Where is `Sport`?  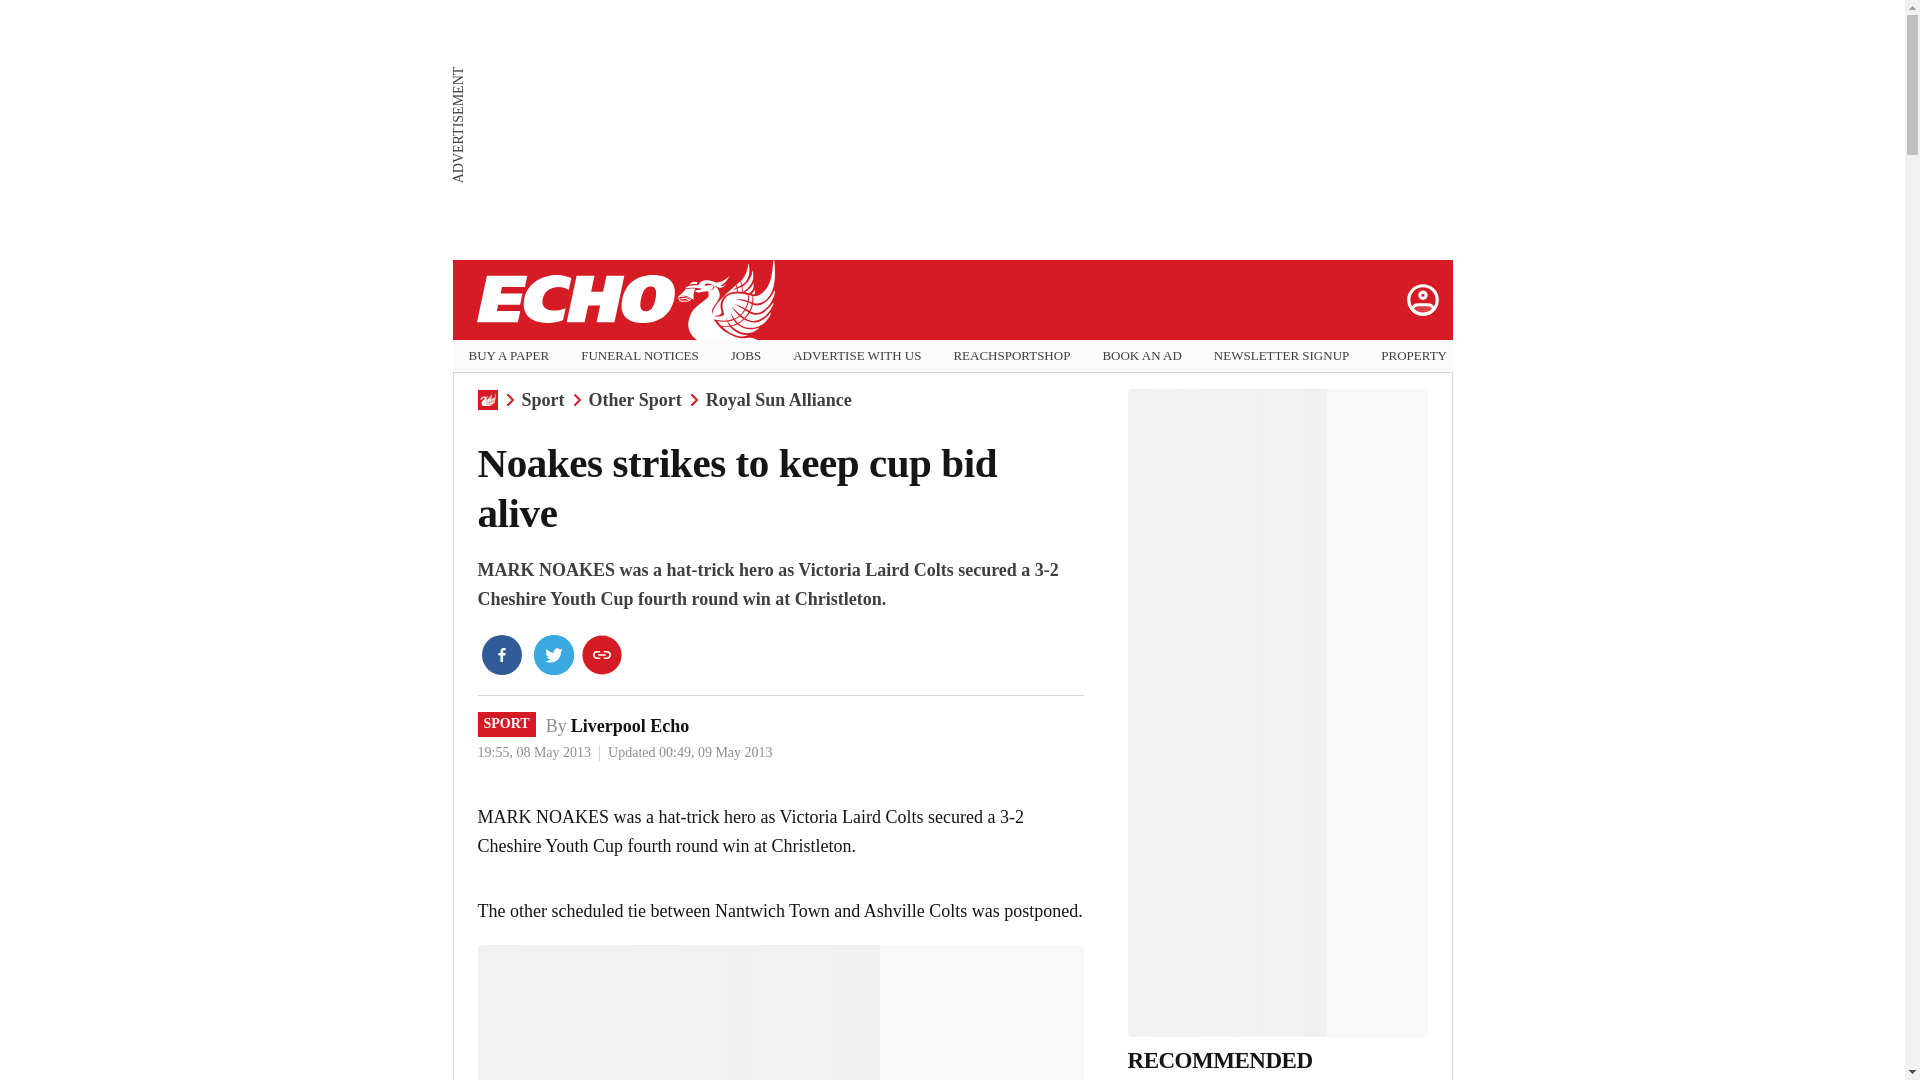
Sport is located at coordinates (543, 400).